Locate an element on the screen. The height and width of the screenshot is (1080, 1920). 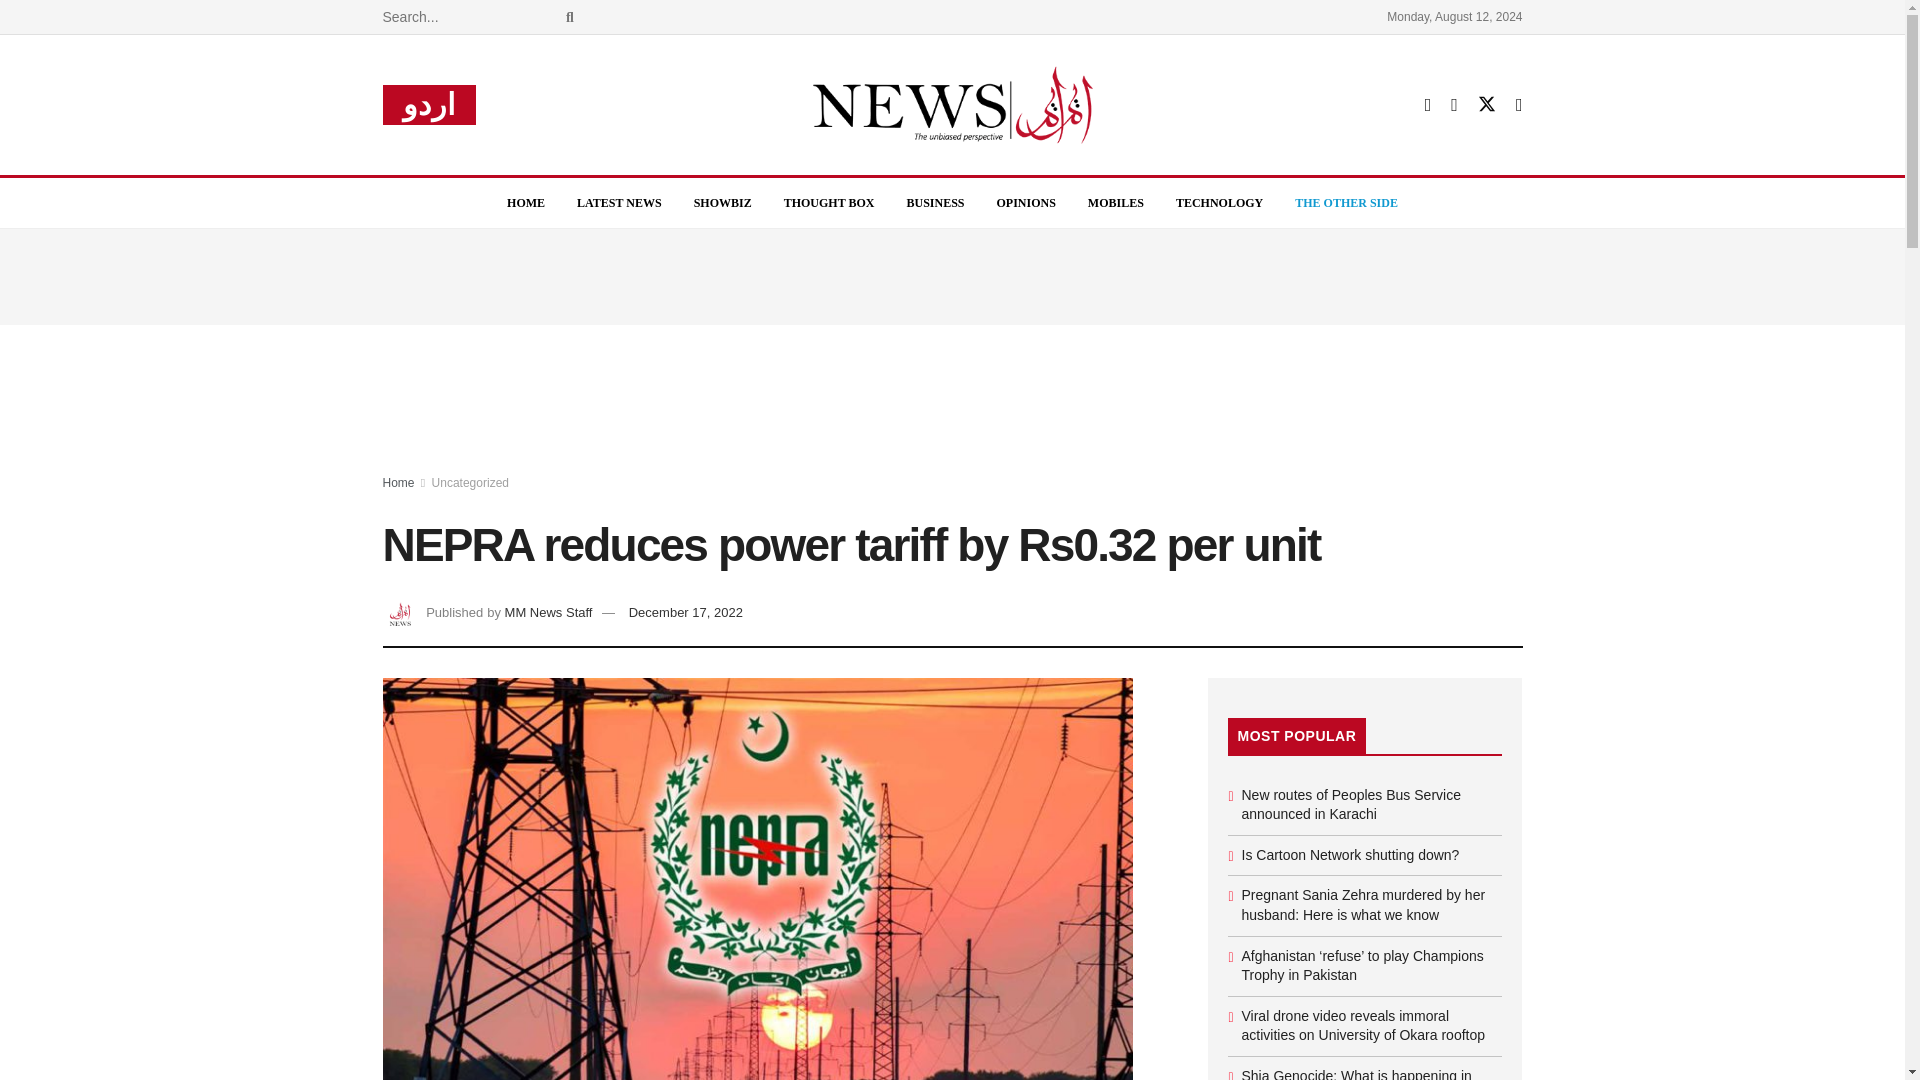
TECHNOLOGY is located at coordinates (1218, 202).